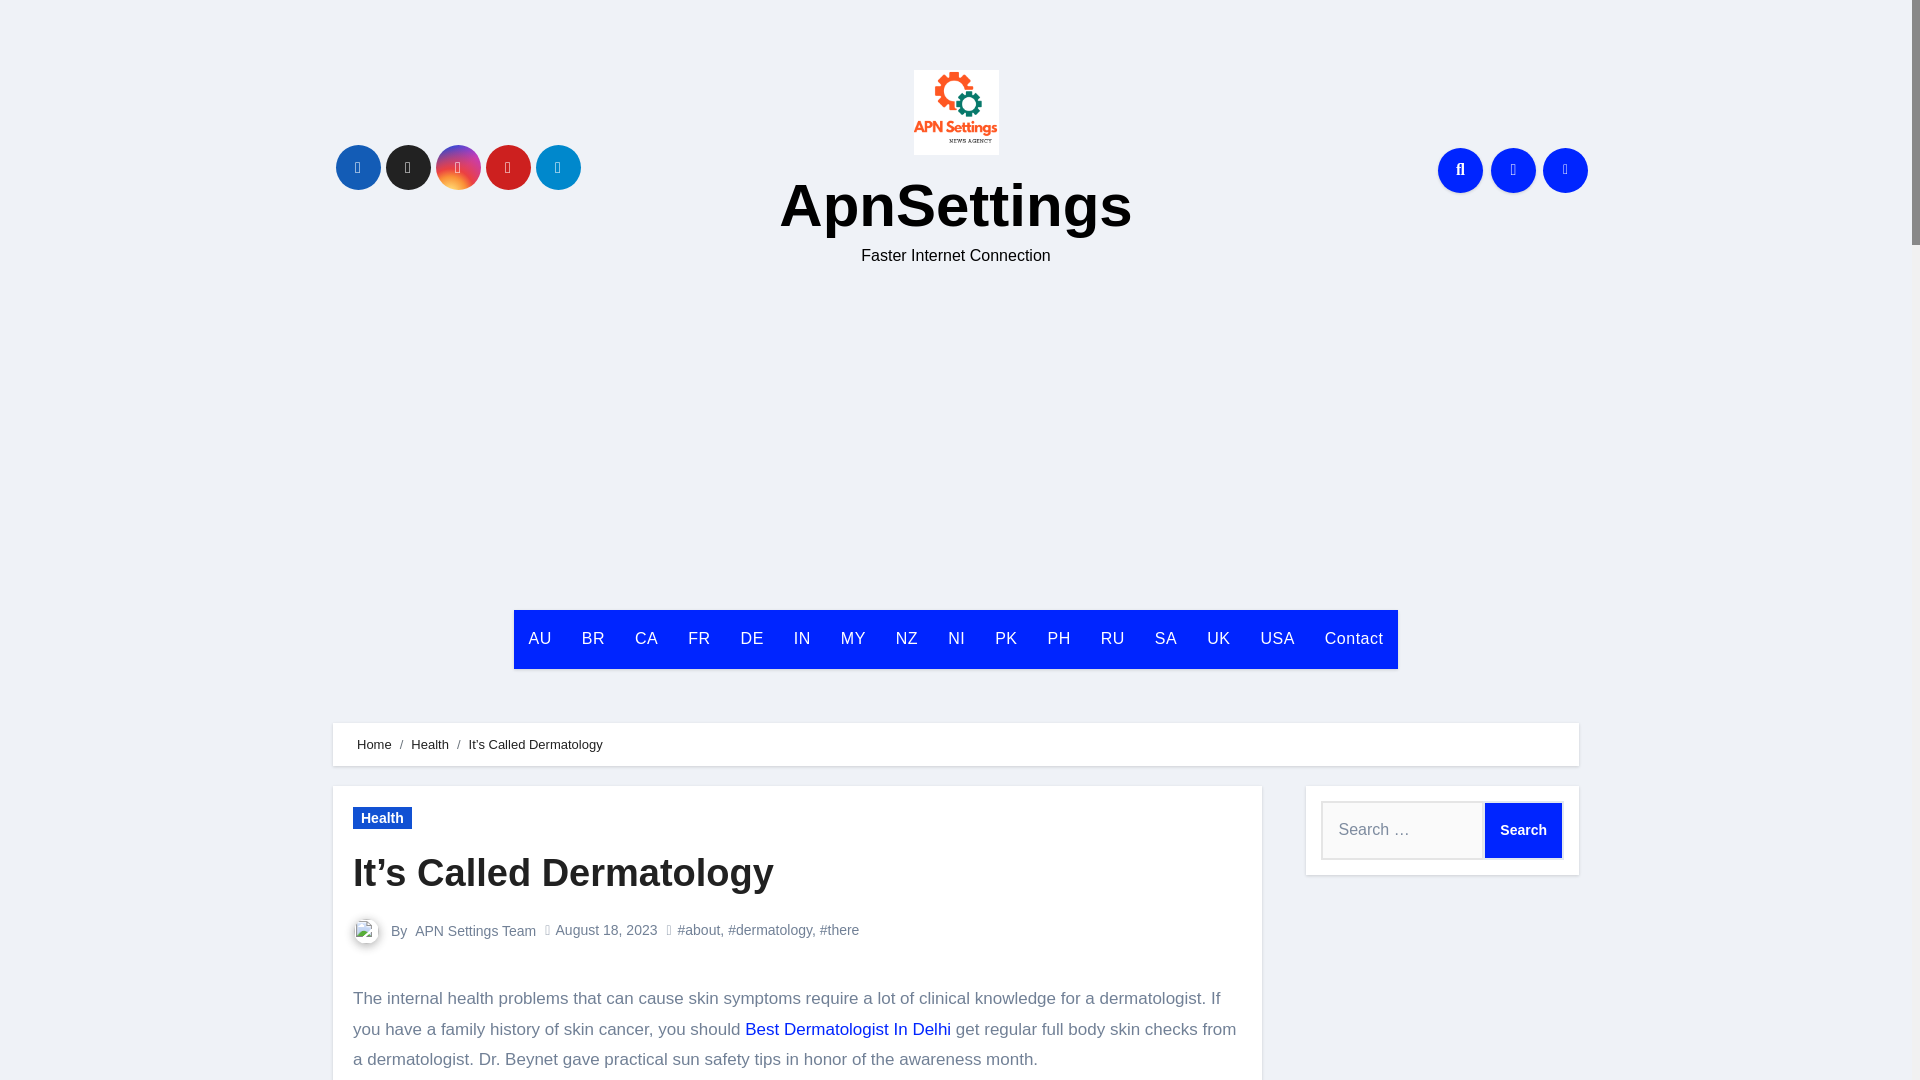 The height and width of the screenshot is (1080, 1920). Describe the element at coordinates (593, 639) in the screenshot. I see `BR` at that location.